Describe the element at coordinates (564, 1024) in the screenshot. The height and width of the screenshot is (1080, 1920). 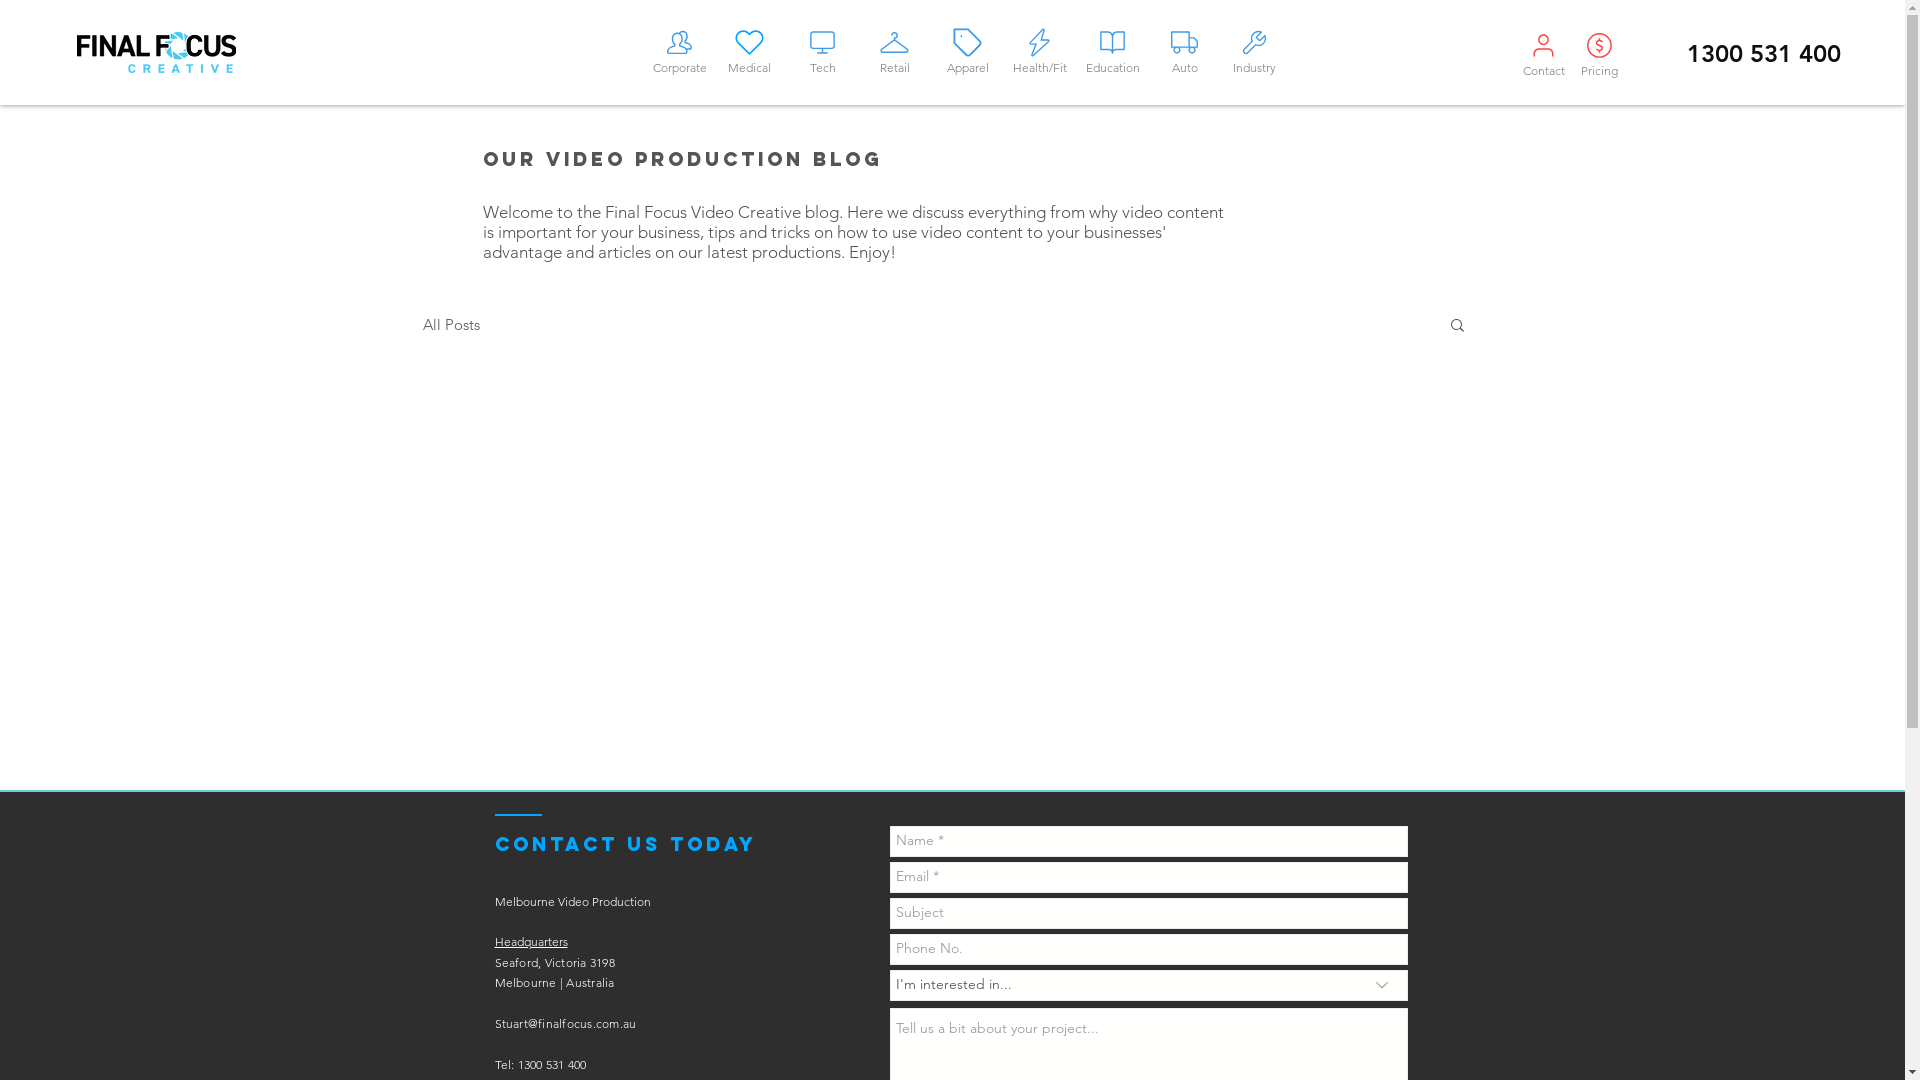
I see `Stuart@finalfocus.com.au` at that location.